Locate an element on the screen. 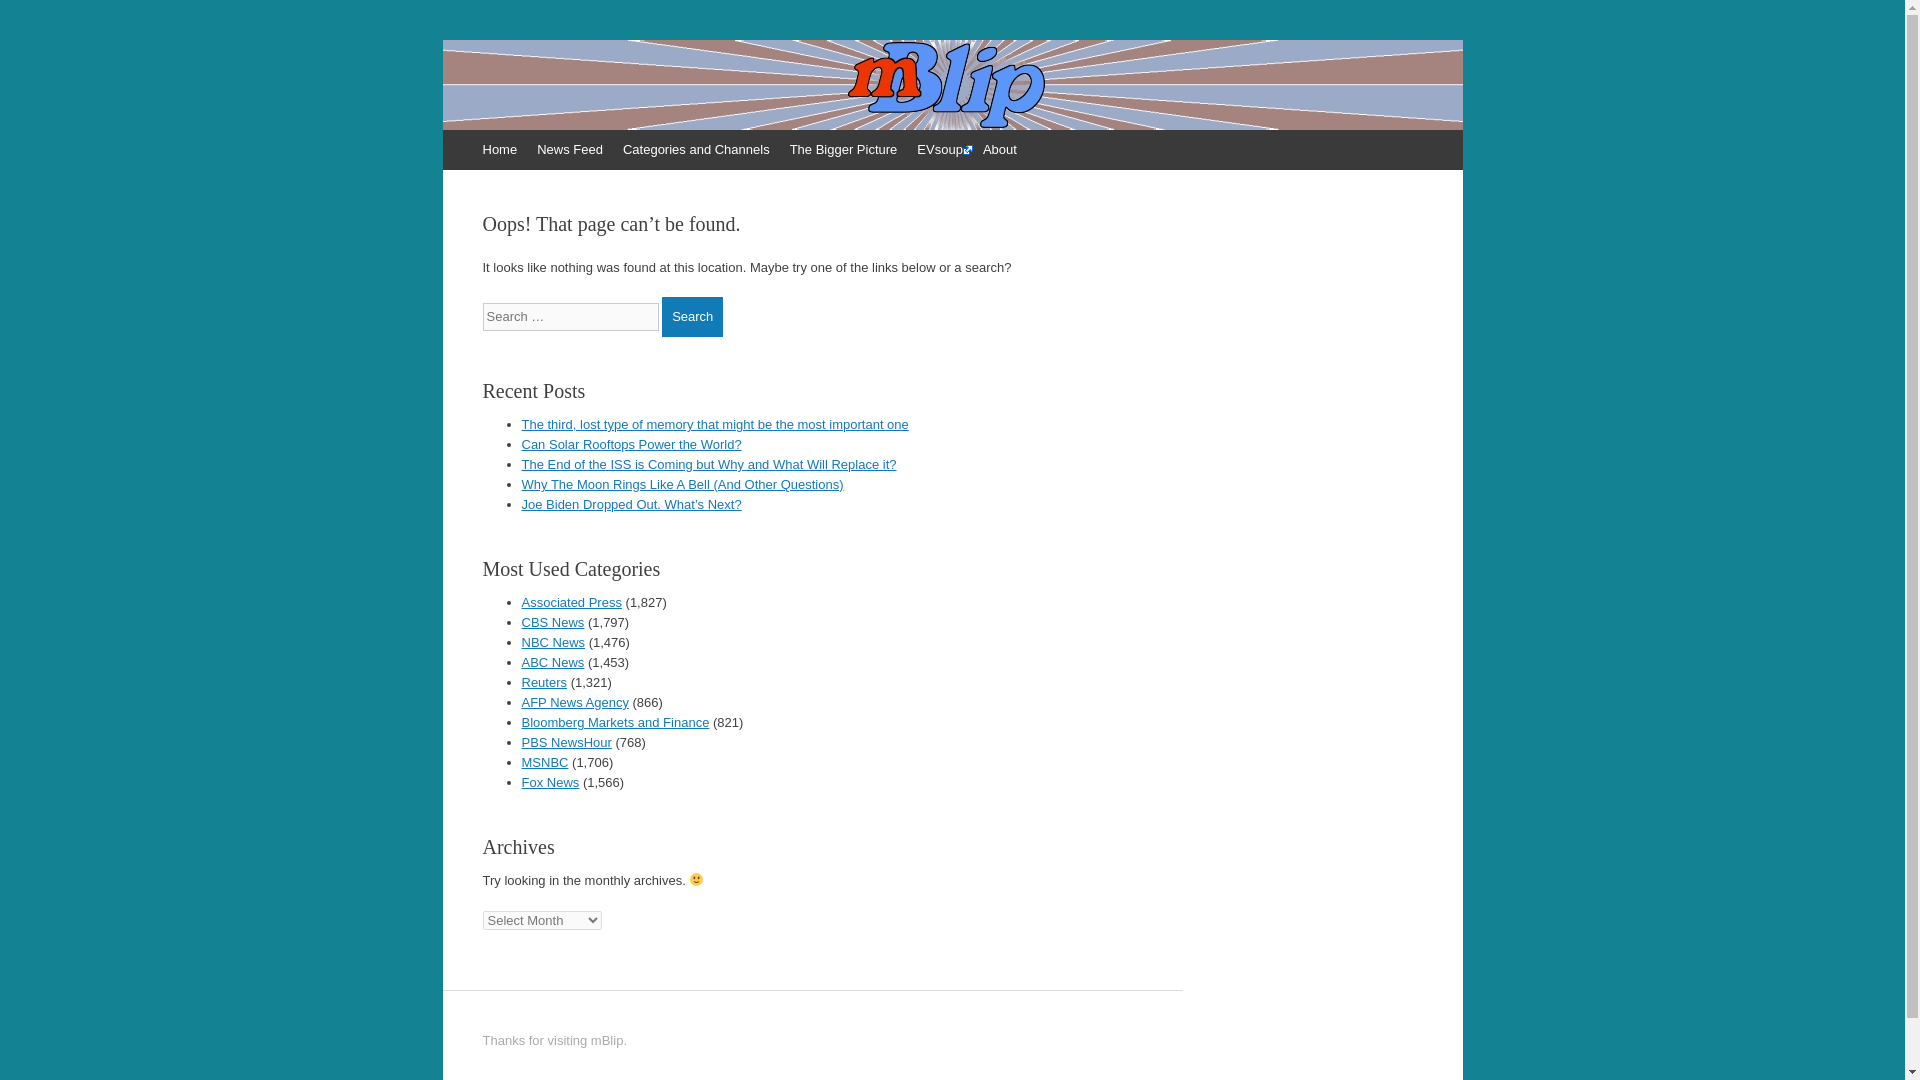  CBS News is located at coordinates (554, 622).